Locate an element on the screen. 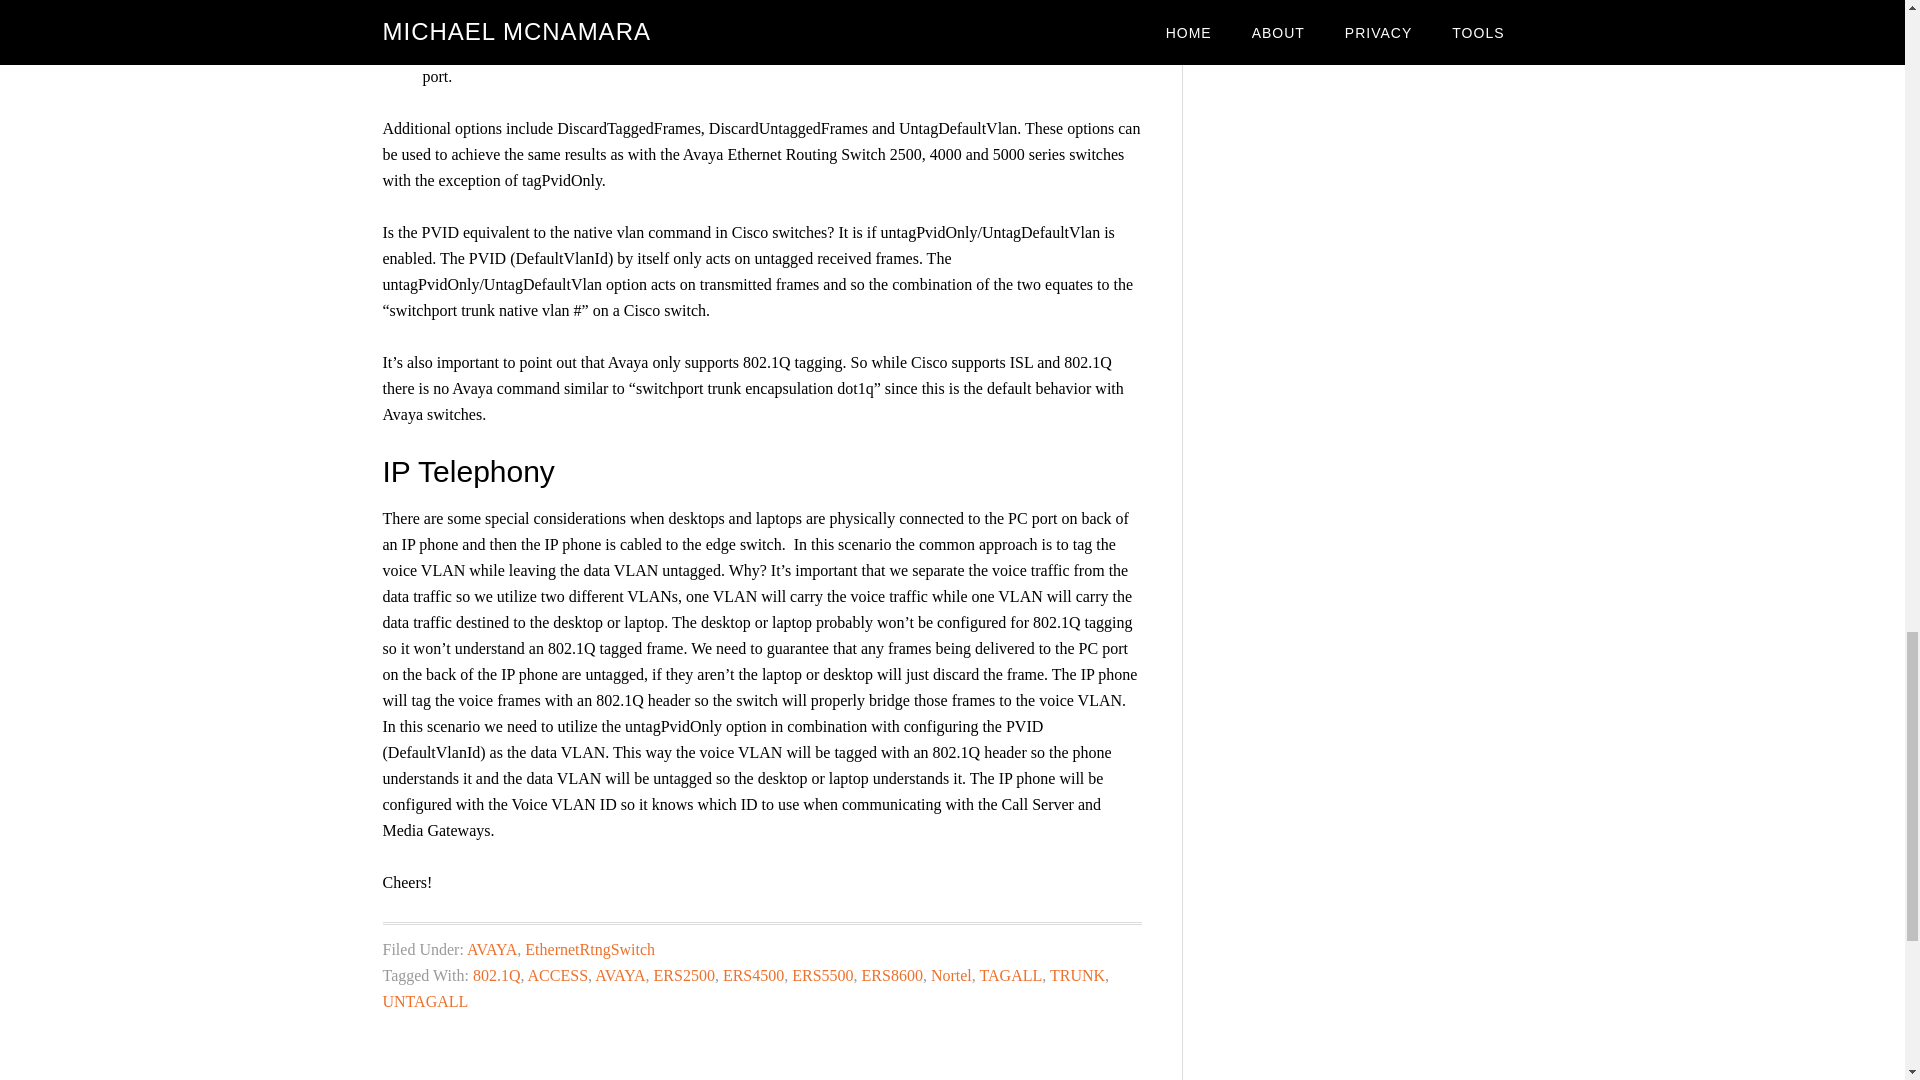  ACCESS is located at coordinates (558, 974).